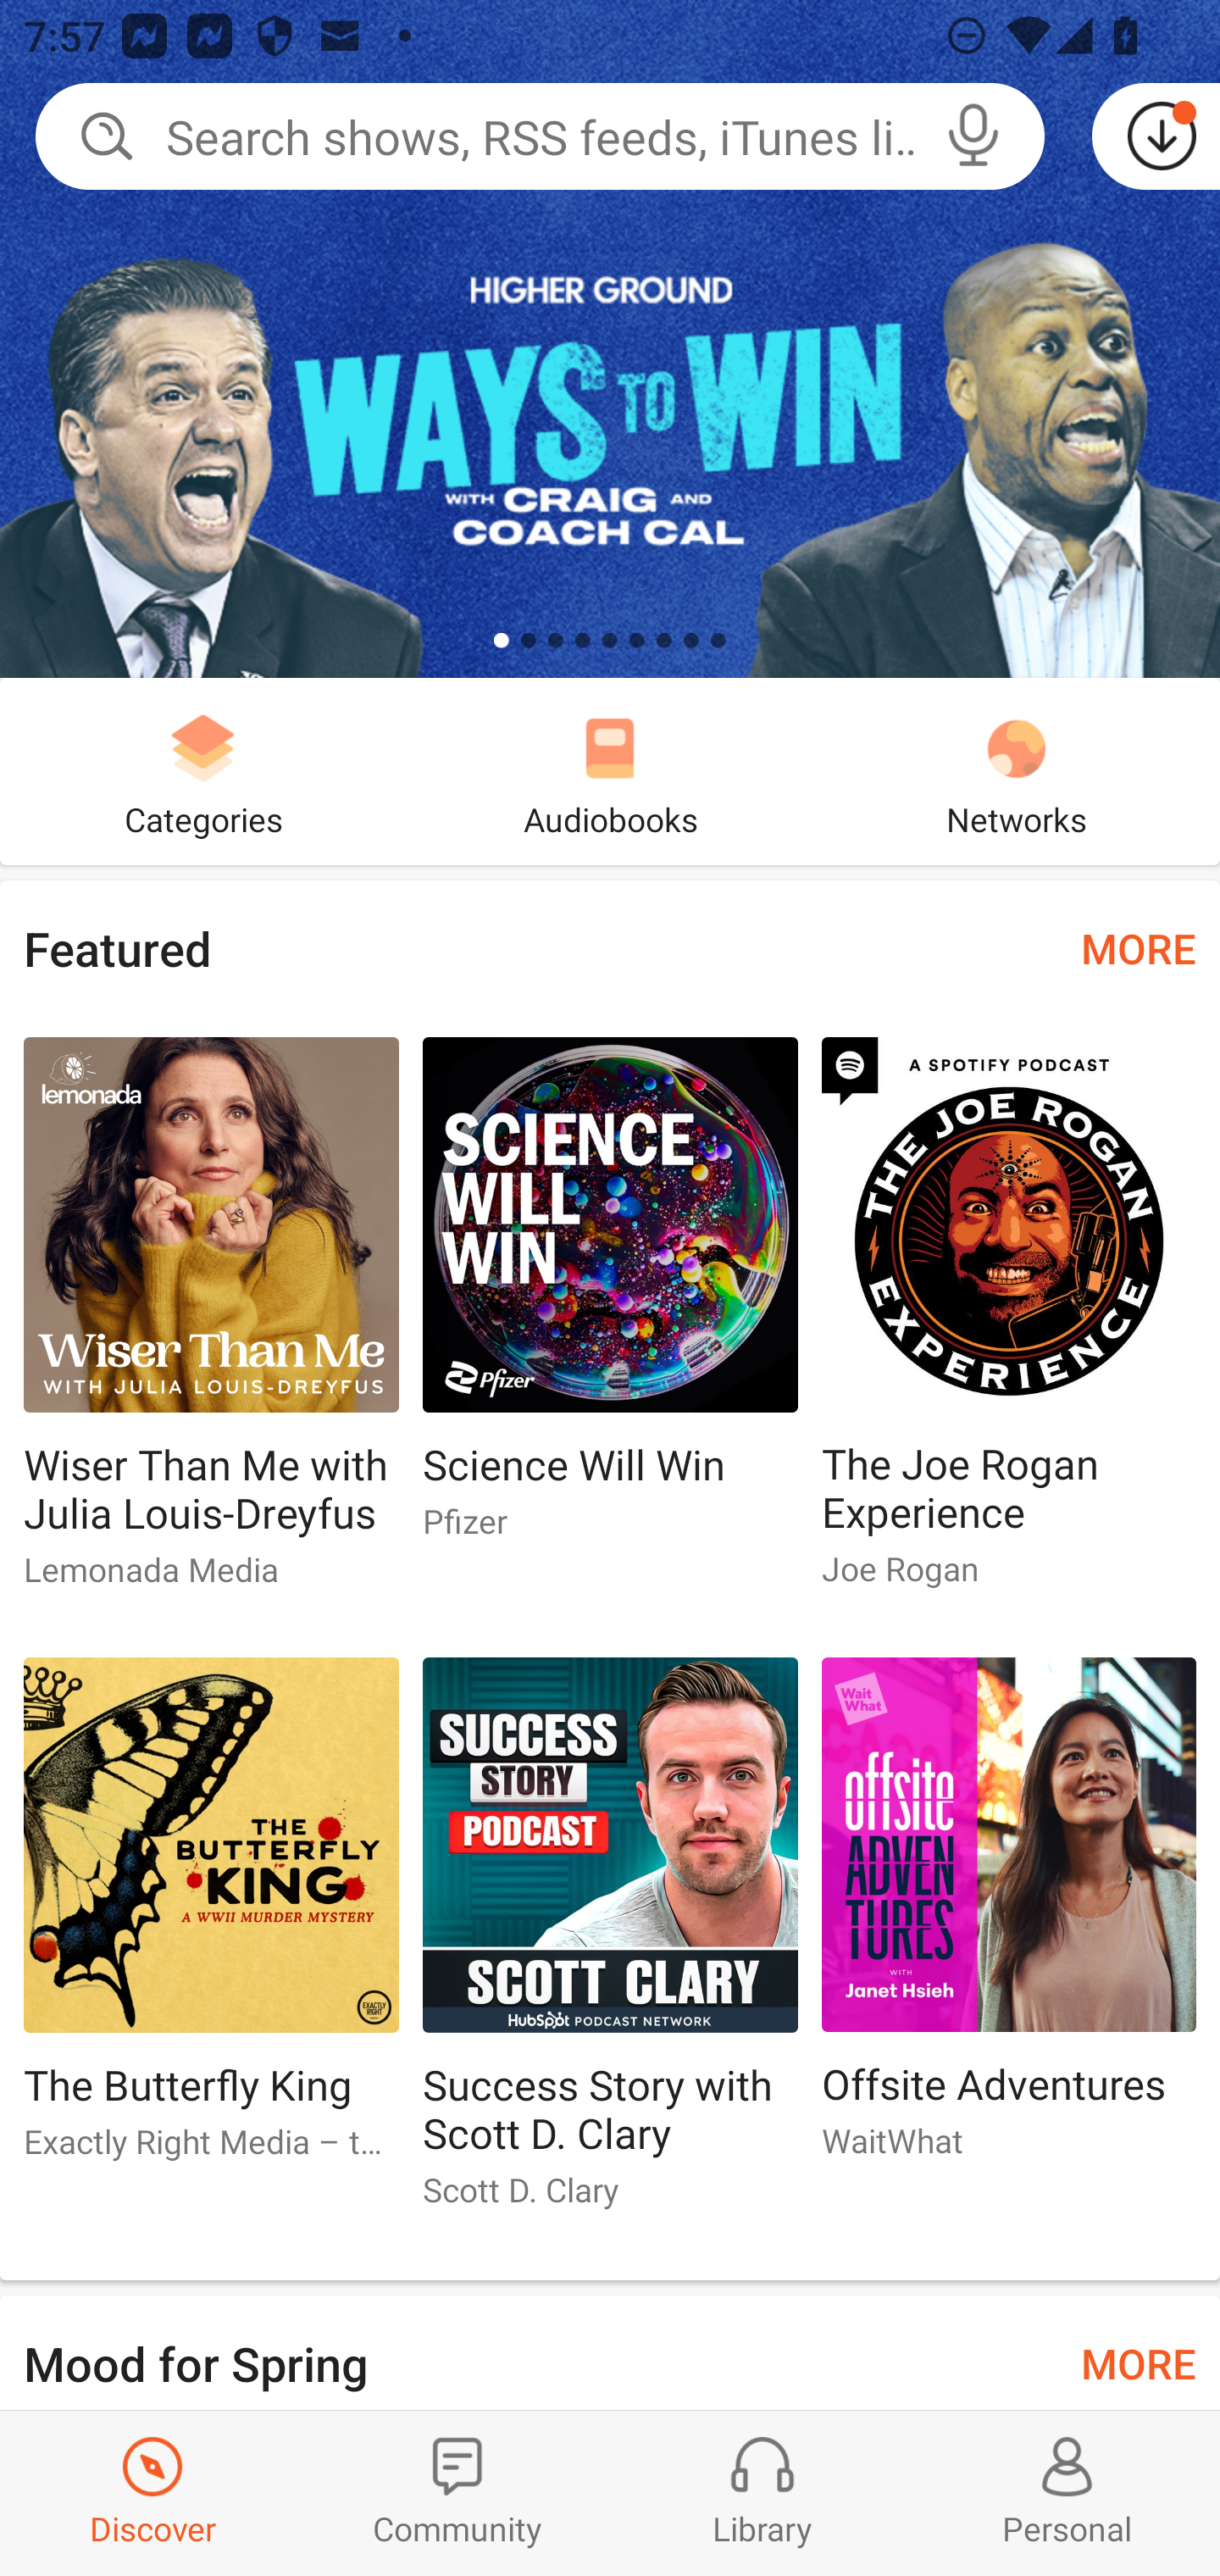  I want to click on Discover, so click(152, 2493).